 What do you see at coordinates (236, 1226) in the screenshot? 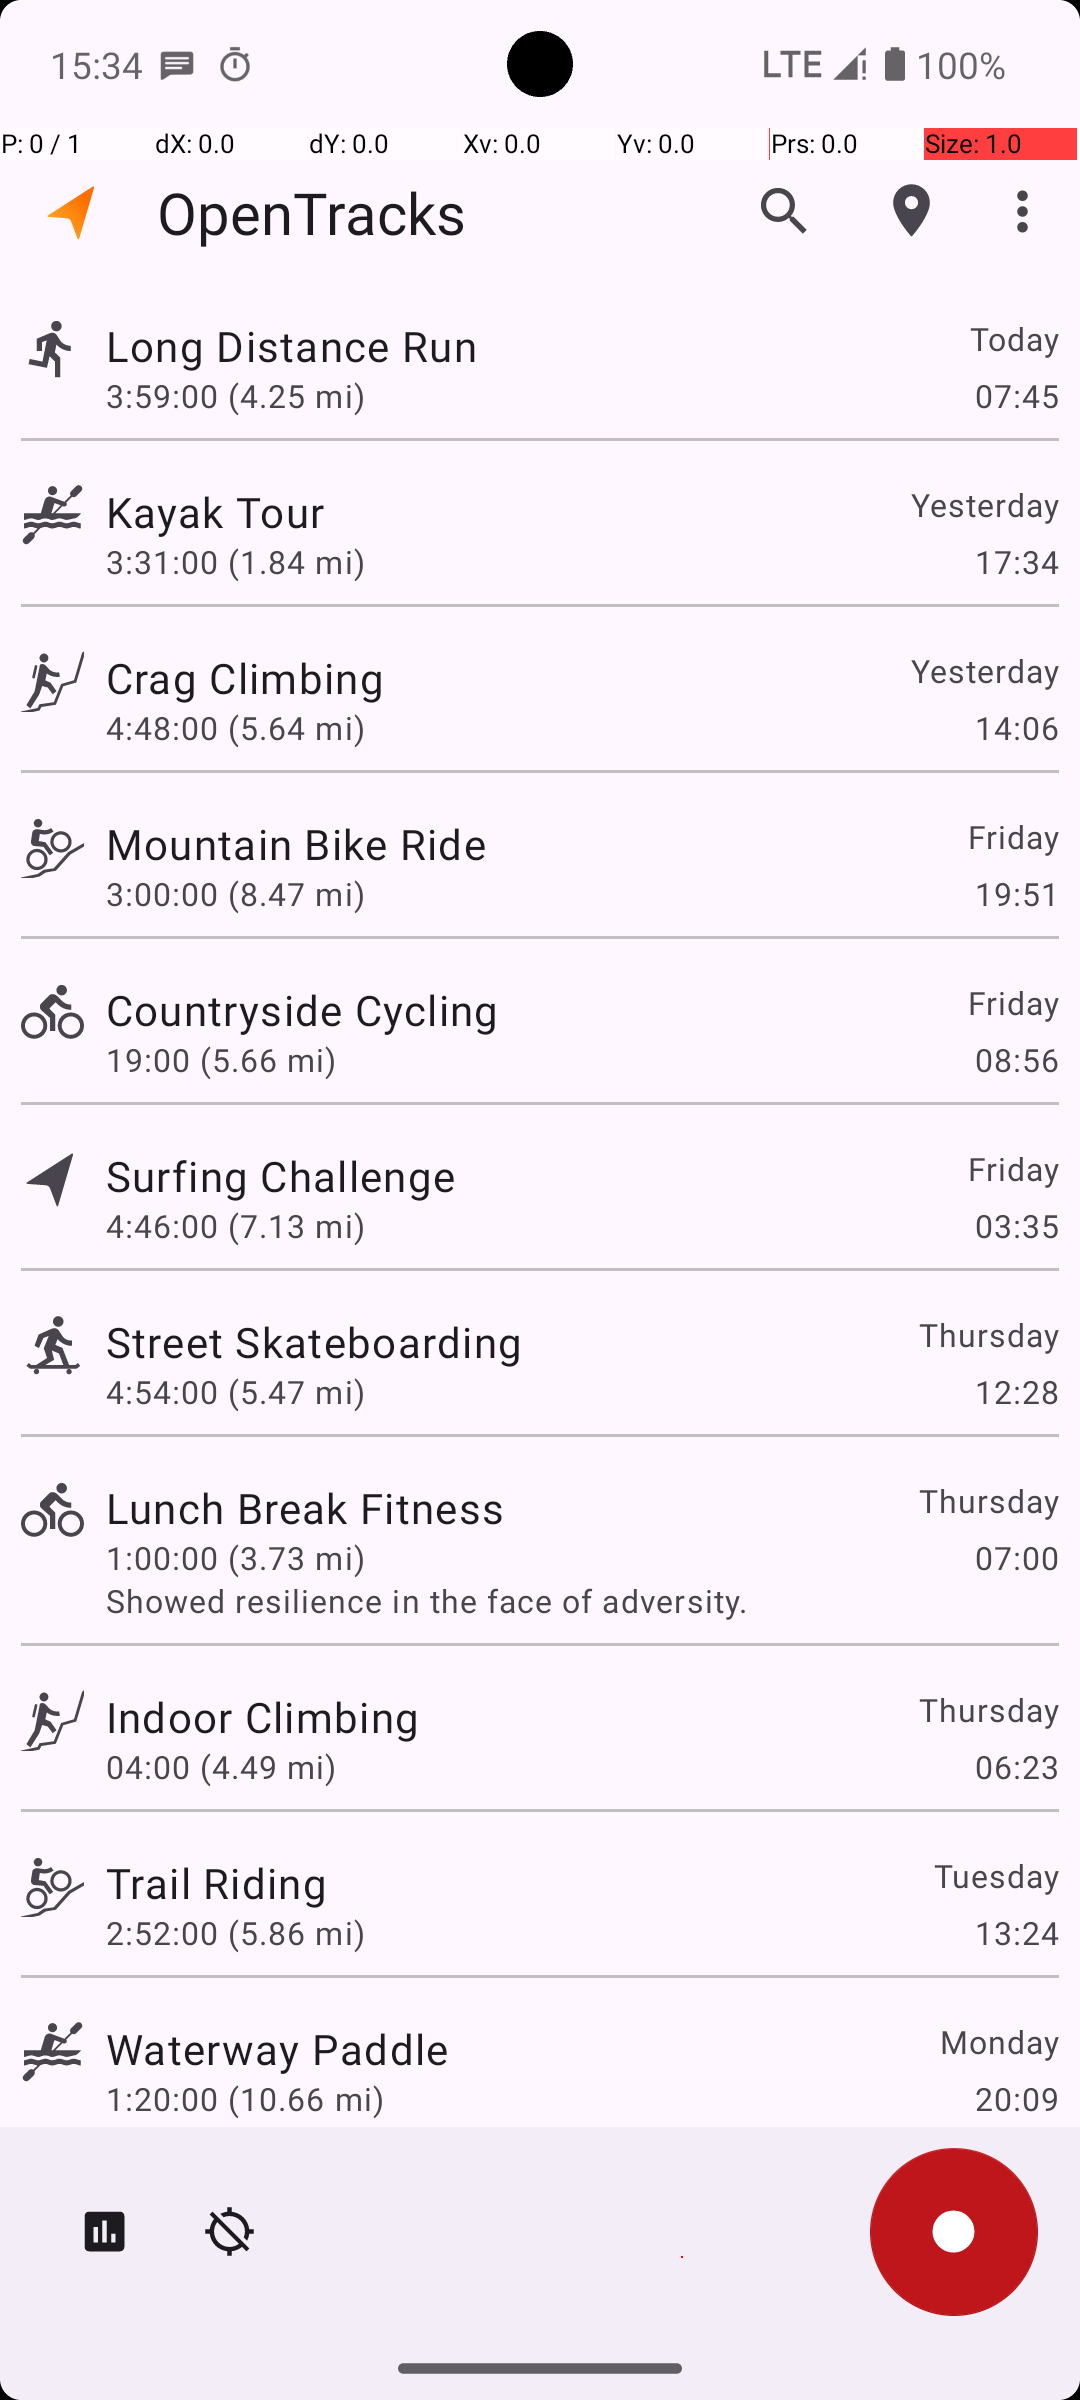
I see `4:46:00 (7.13 mi)` at bounding box center [236, 1226].